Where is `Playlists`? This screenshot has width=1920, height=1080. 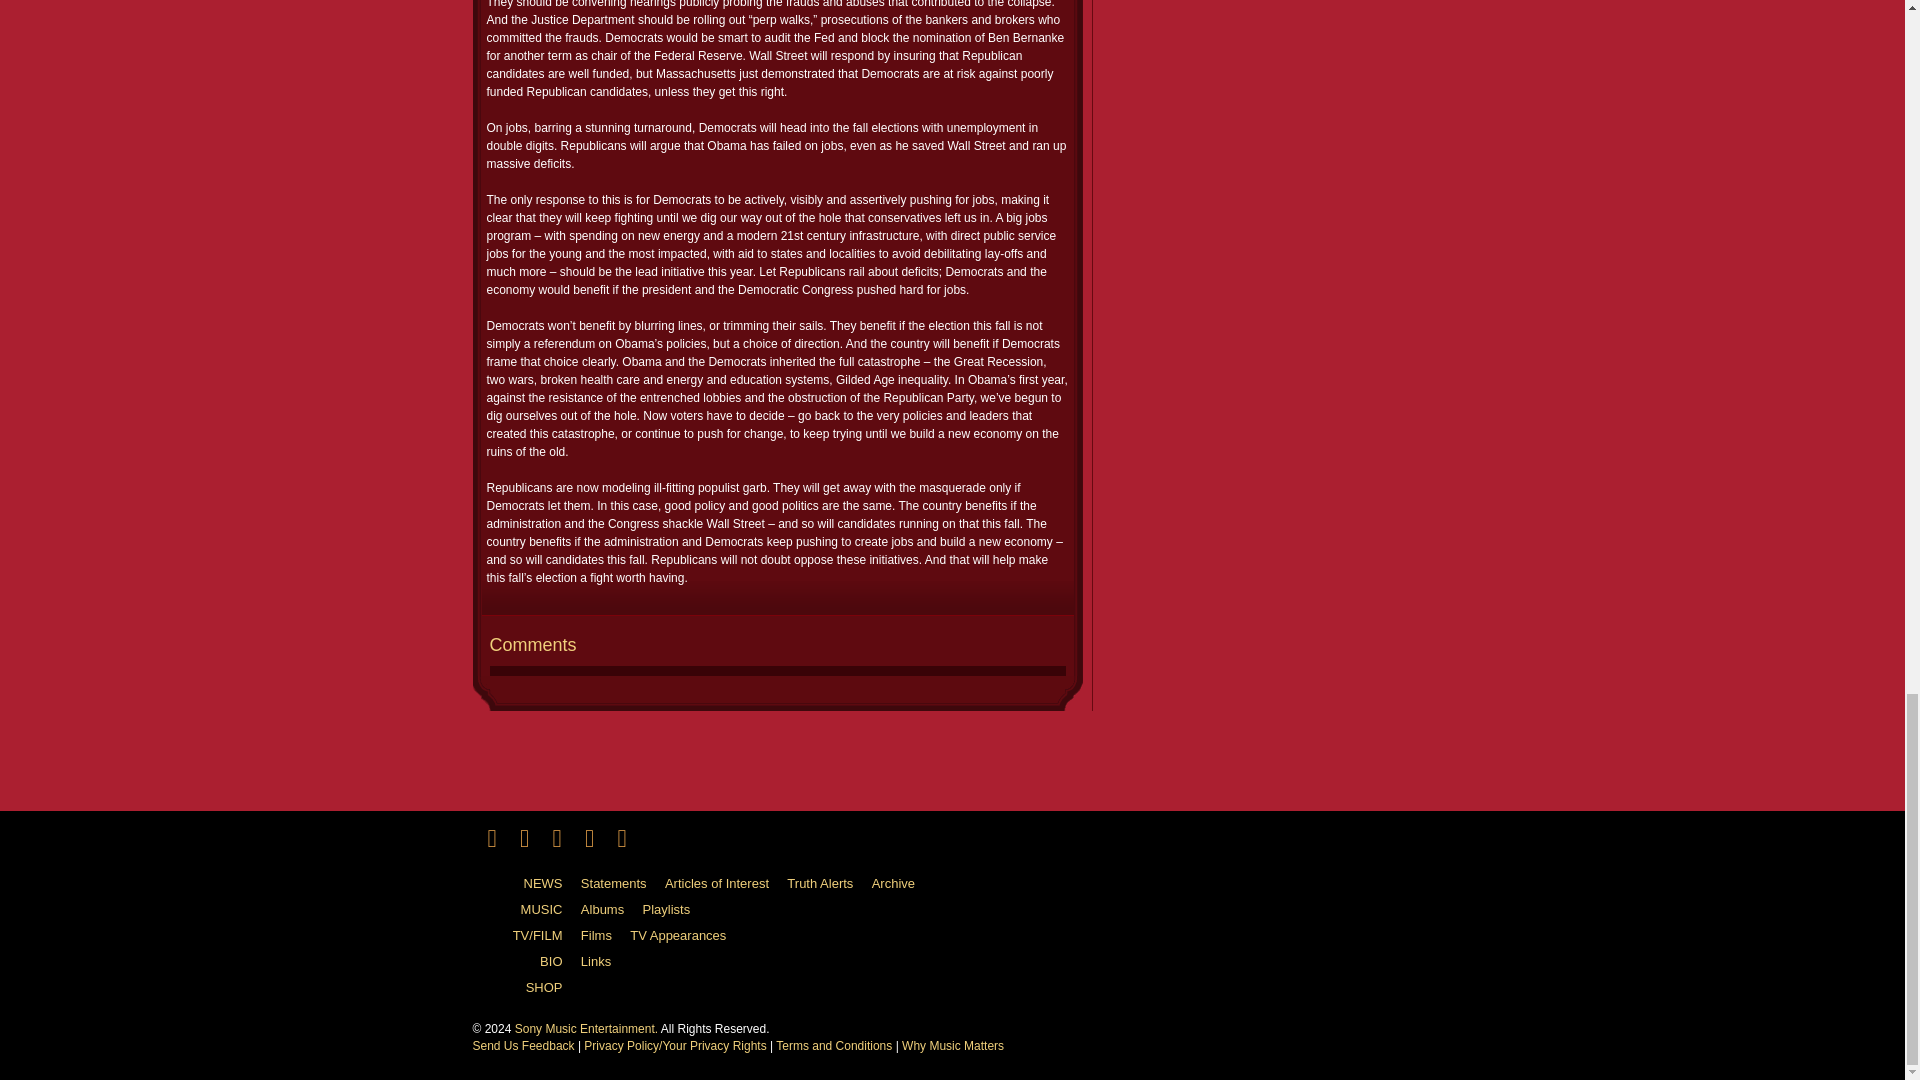
Playlists is located at coordinates (674, 910).